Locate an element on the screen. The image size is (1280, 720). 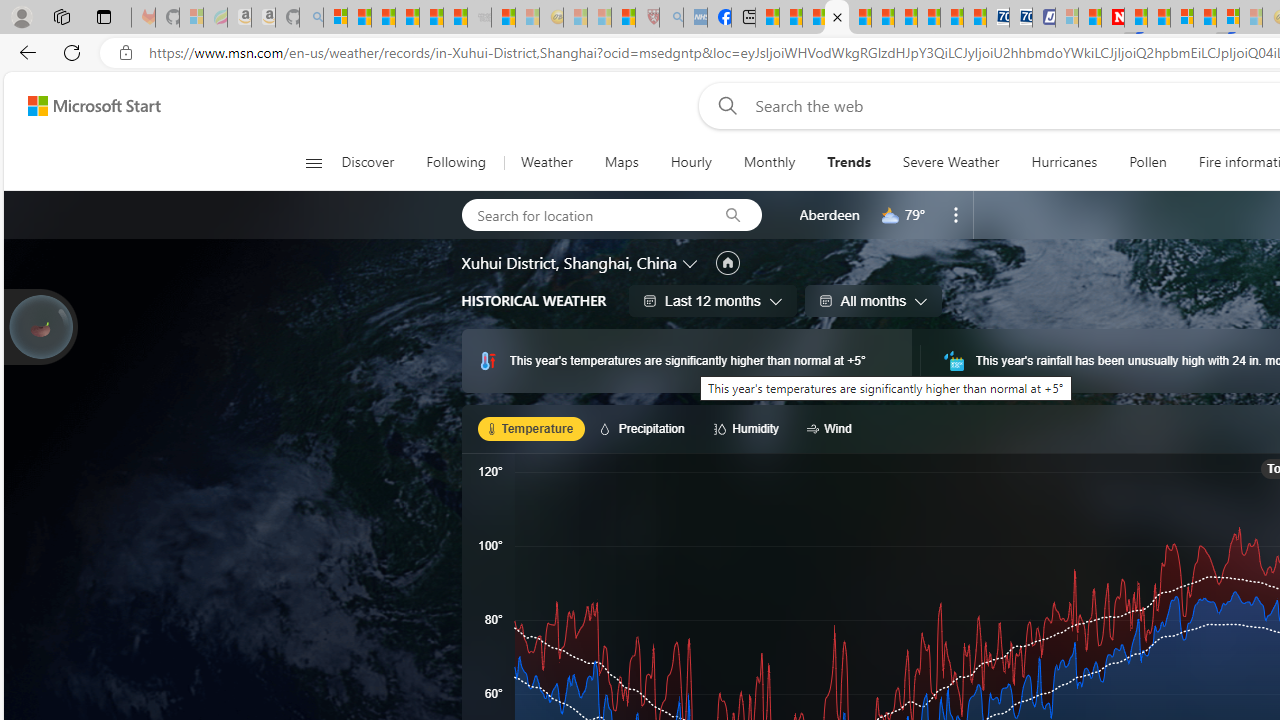
Last 12 months is located at coordinates (712, 300).